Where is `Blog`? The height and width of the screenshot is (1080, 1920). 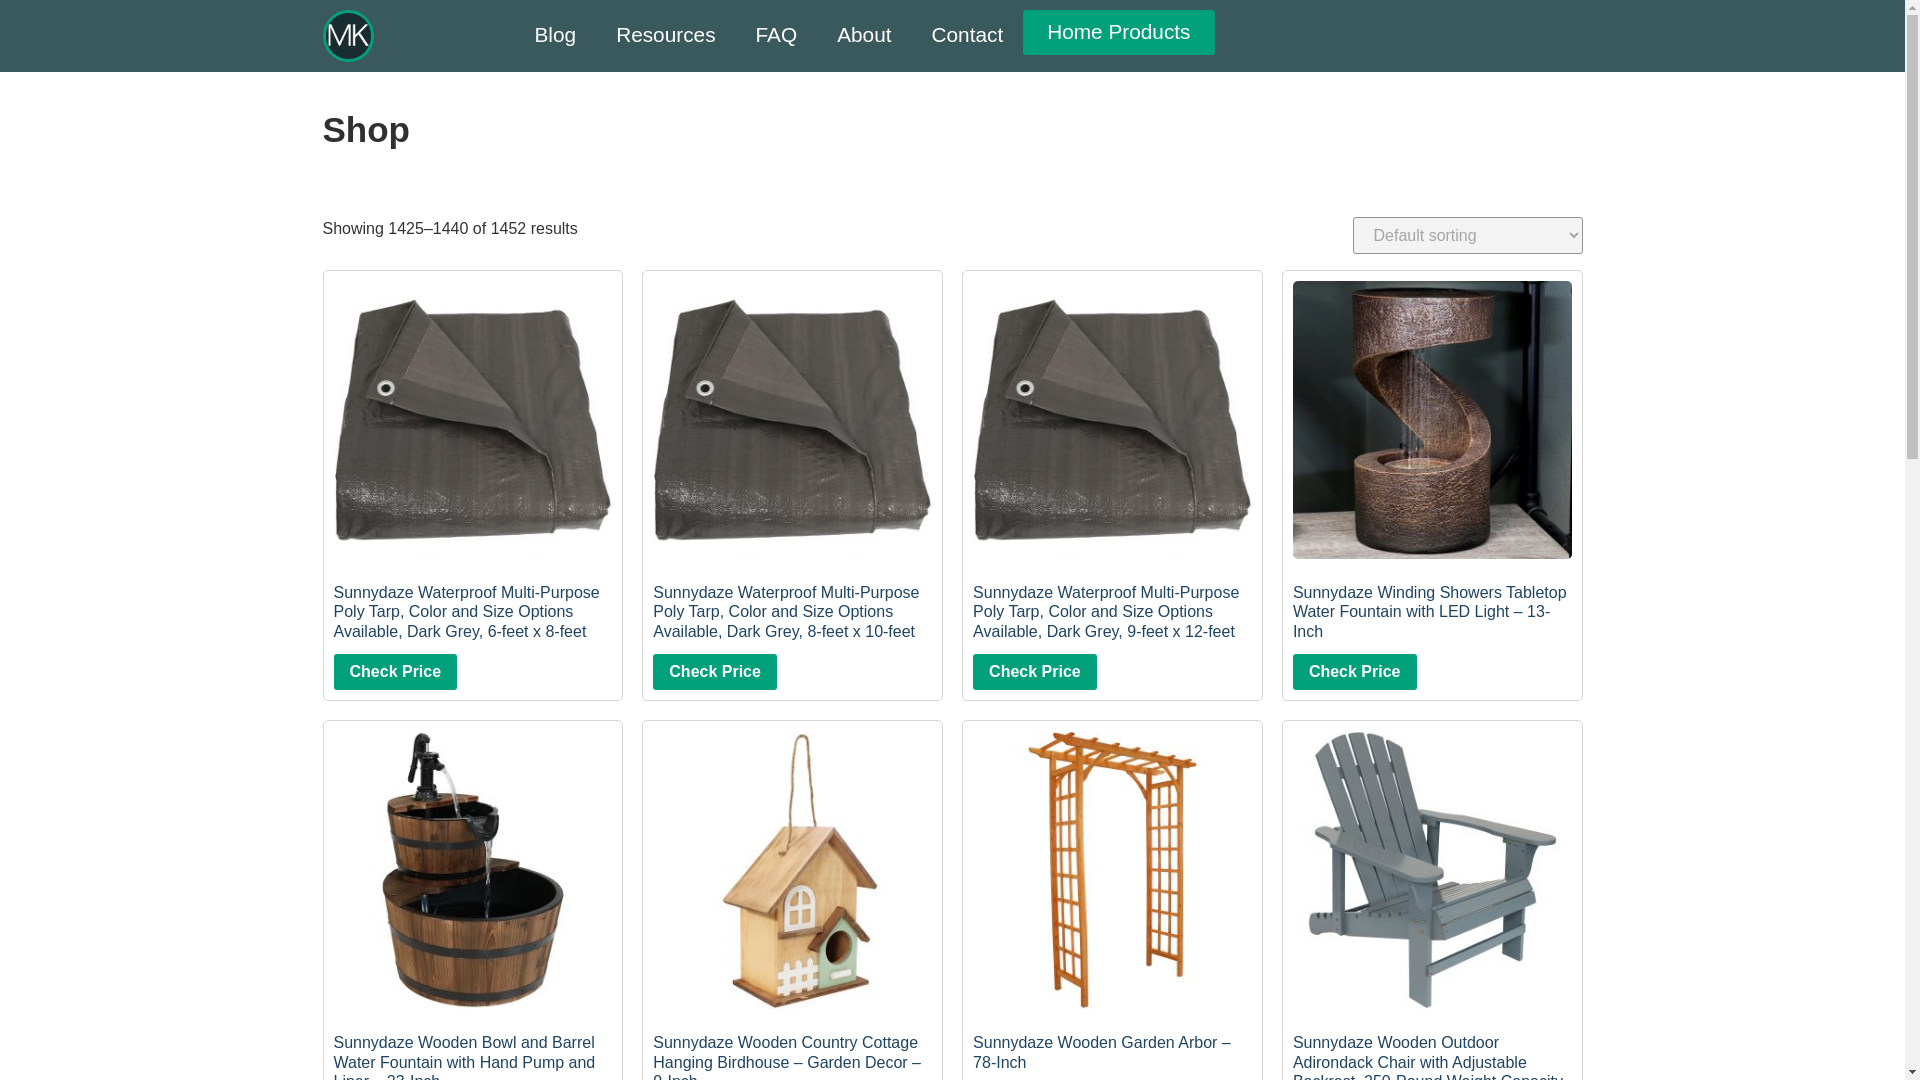
Blog is located at coordinates (554, 34).